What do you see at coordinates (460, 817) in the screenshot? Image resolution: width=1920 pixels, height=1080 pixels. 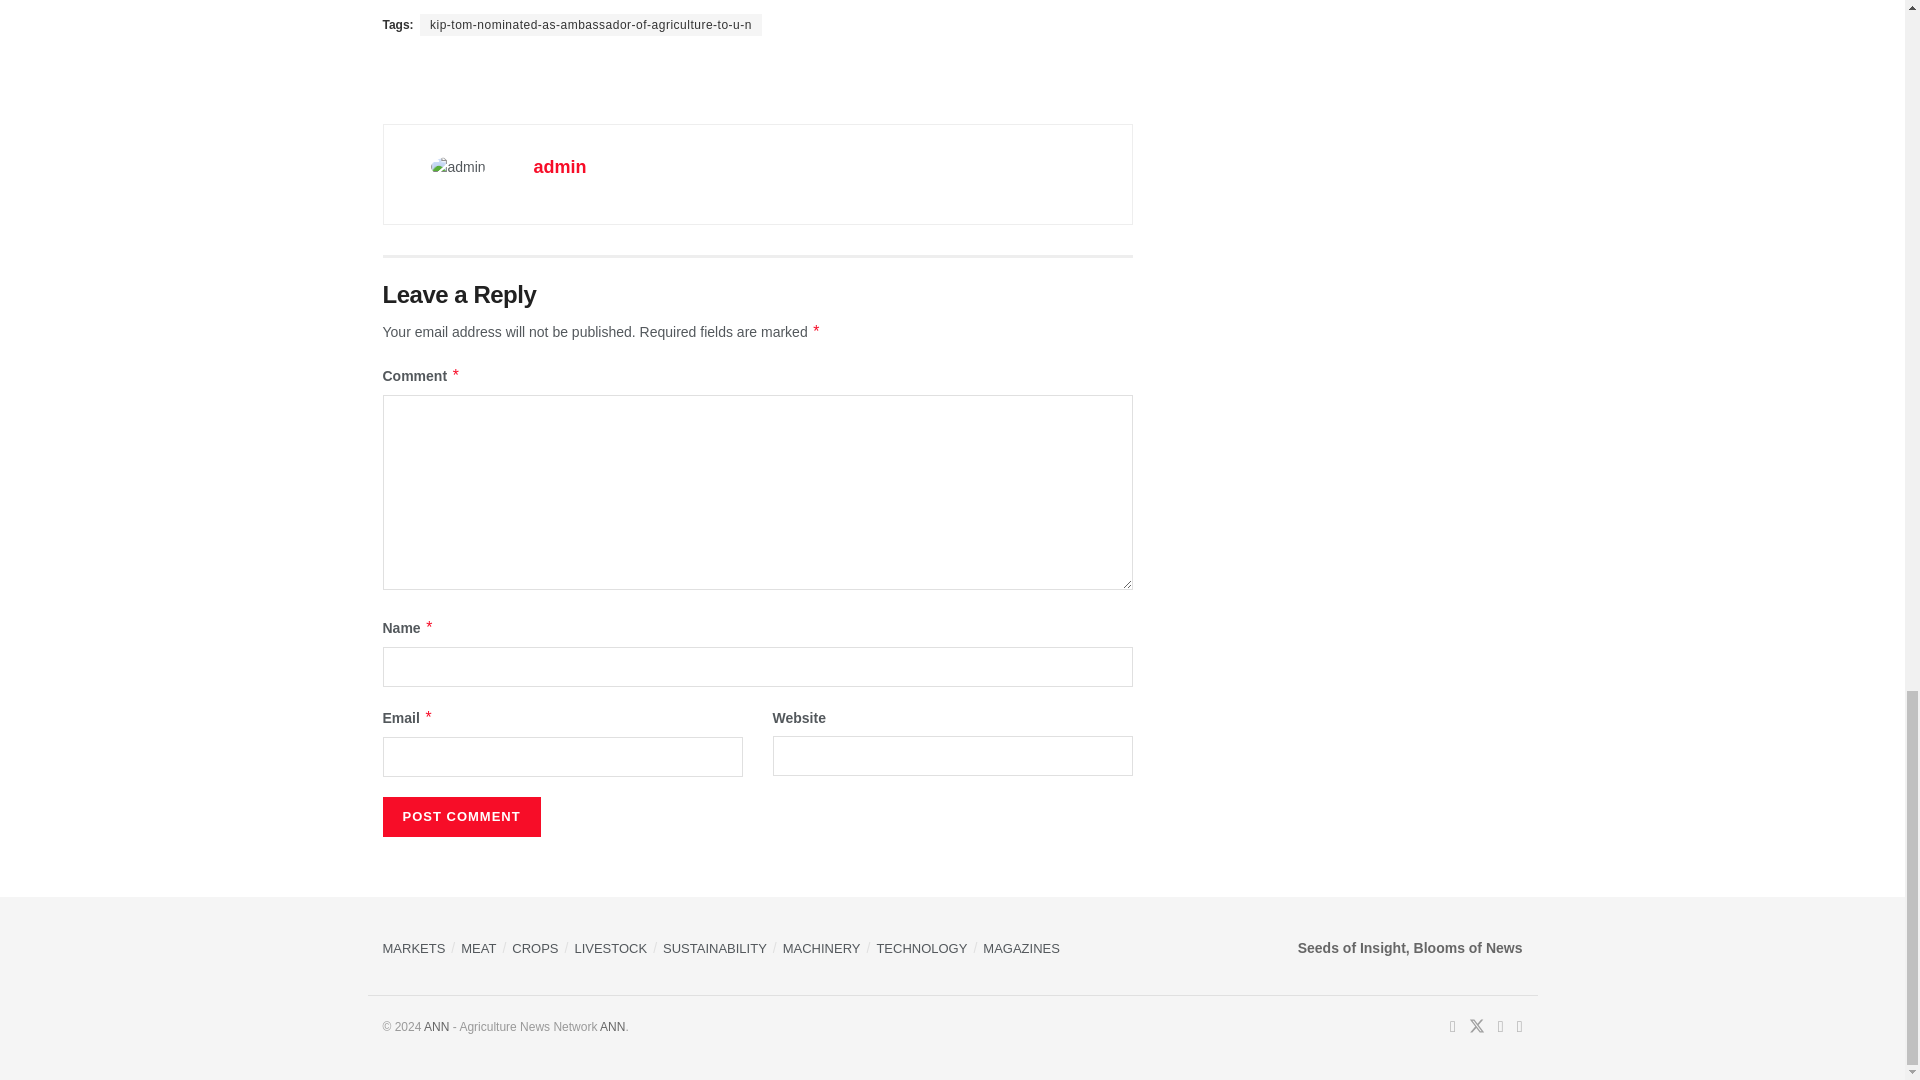 I see `Post Comment` at bounding box center [460, 817].